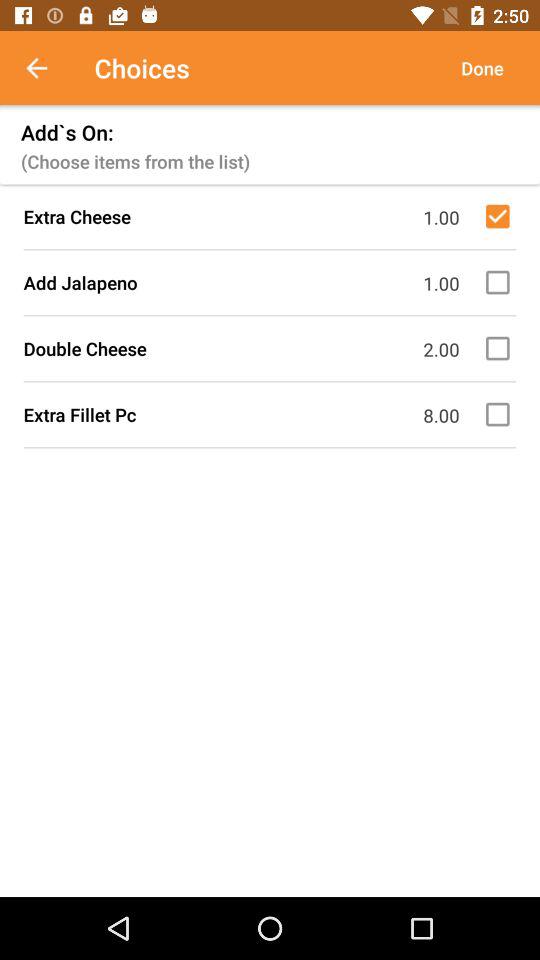 This screenshot has height=960, width=540. What do you see at coordinates (47, 68) in the screenshot?
I see `go back` at bounding box center [47, 68].